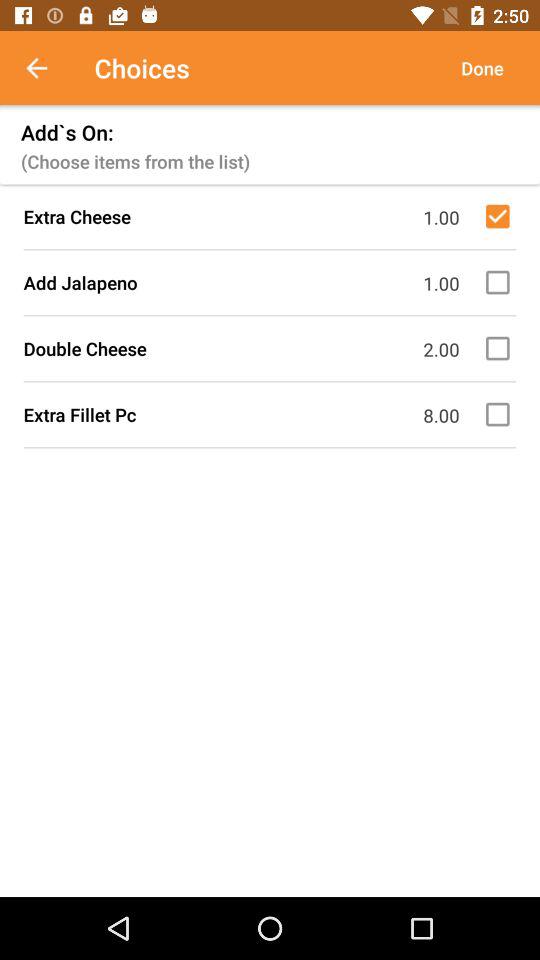 This screenshot has height=960, width=540. What do you see at coordinates (47, 68) in the screenshot?
I see `go back` at bounding box center [47, 68].